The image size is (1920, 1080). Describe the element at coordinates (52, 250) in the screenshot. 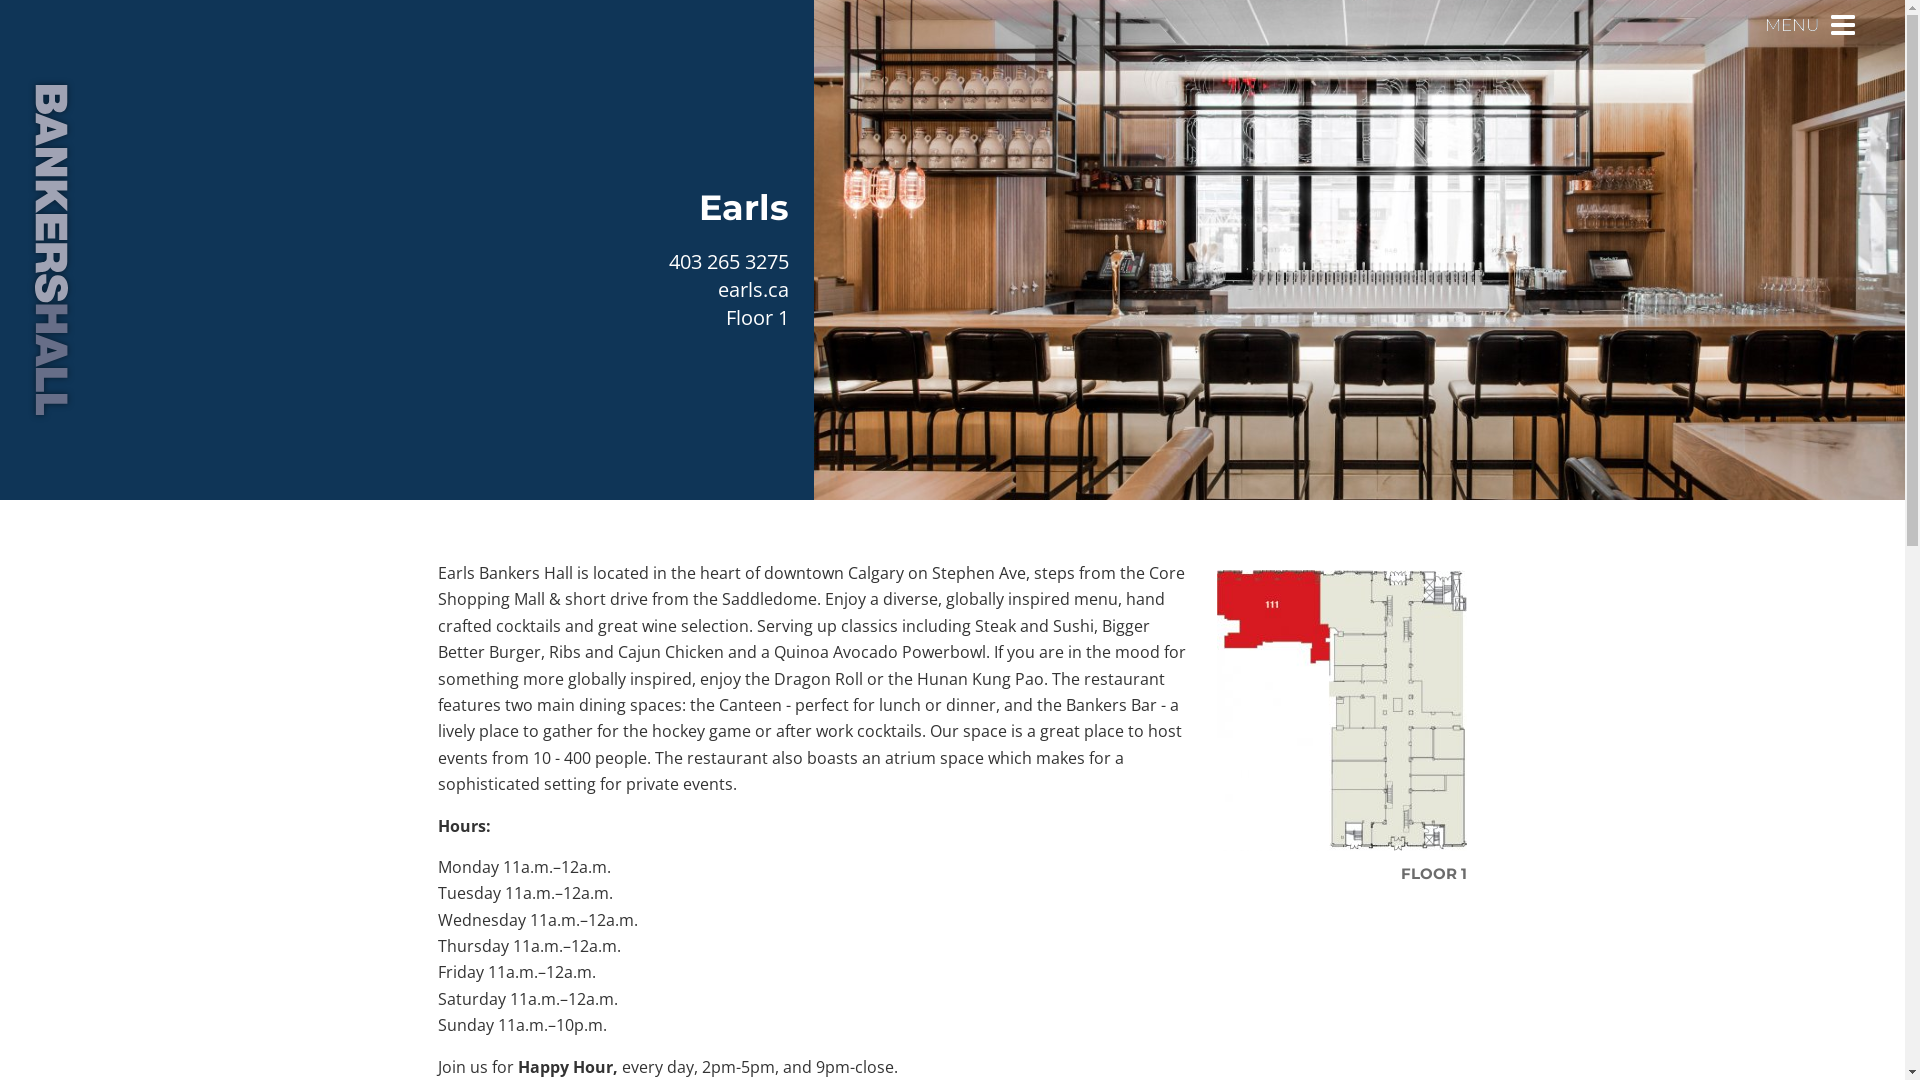

I see `Bankers Hall` at that location.